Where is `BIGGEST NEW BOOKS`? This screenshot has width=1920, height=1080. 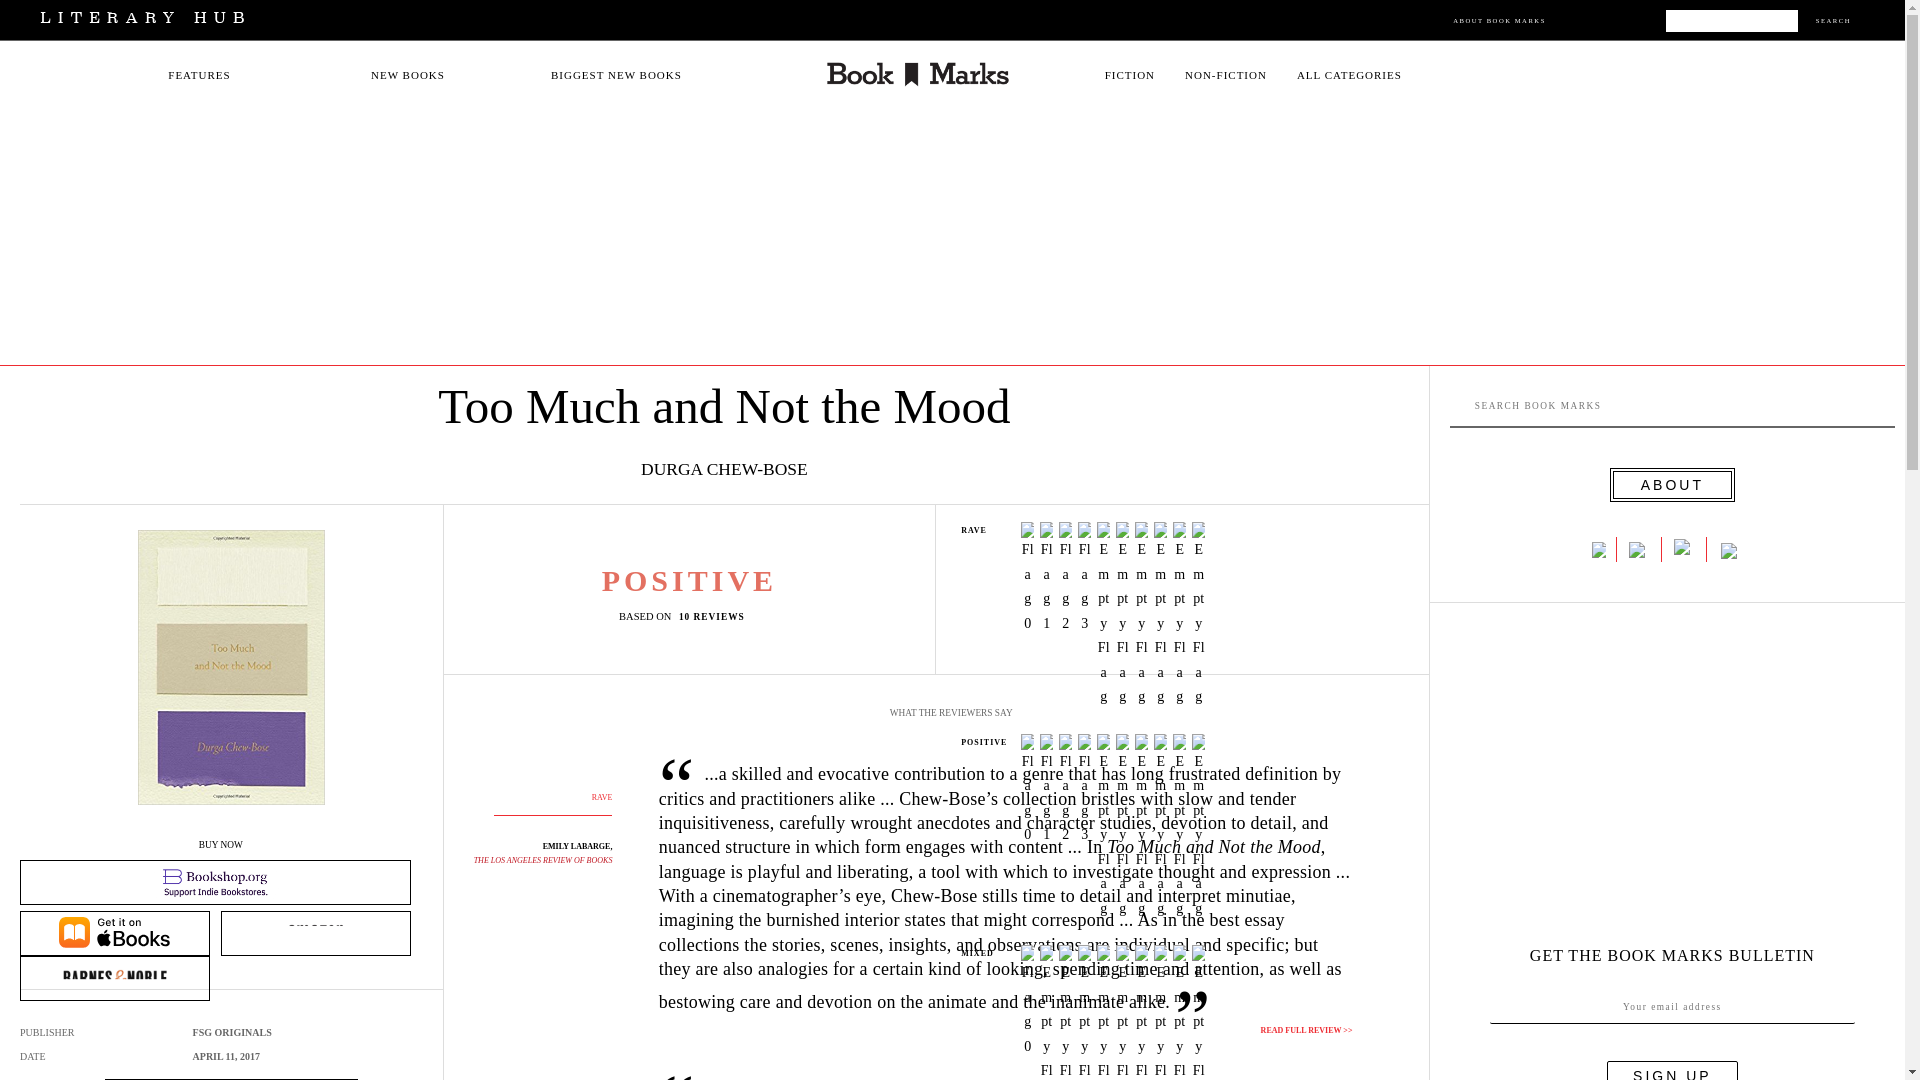
BIGGEST NEW BOOKS is located at coordinates (616, 75).